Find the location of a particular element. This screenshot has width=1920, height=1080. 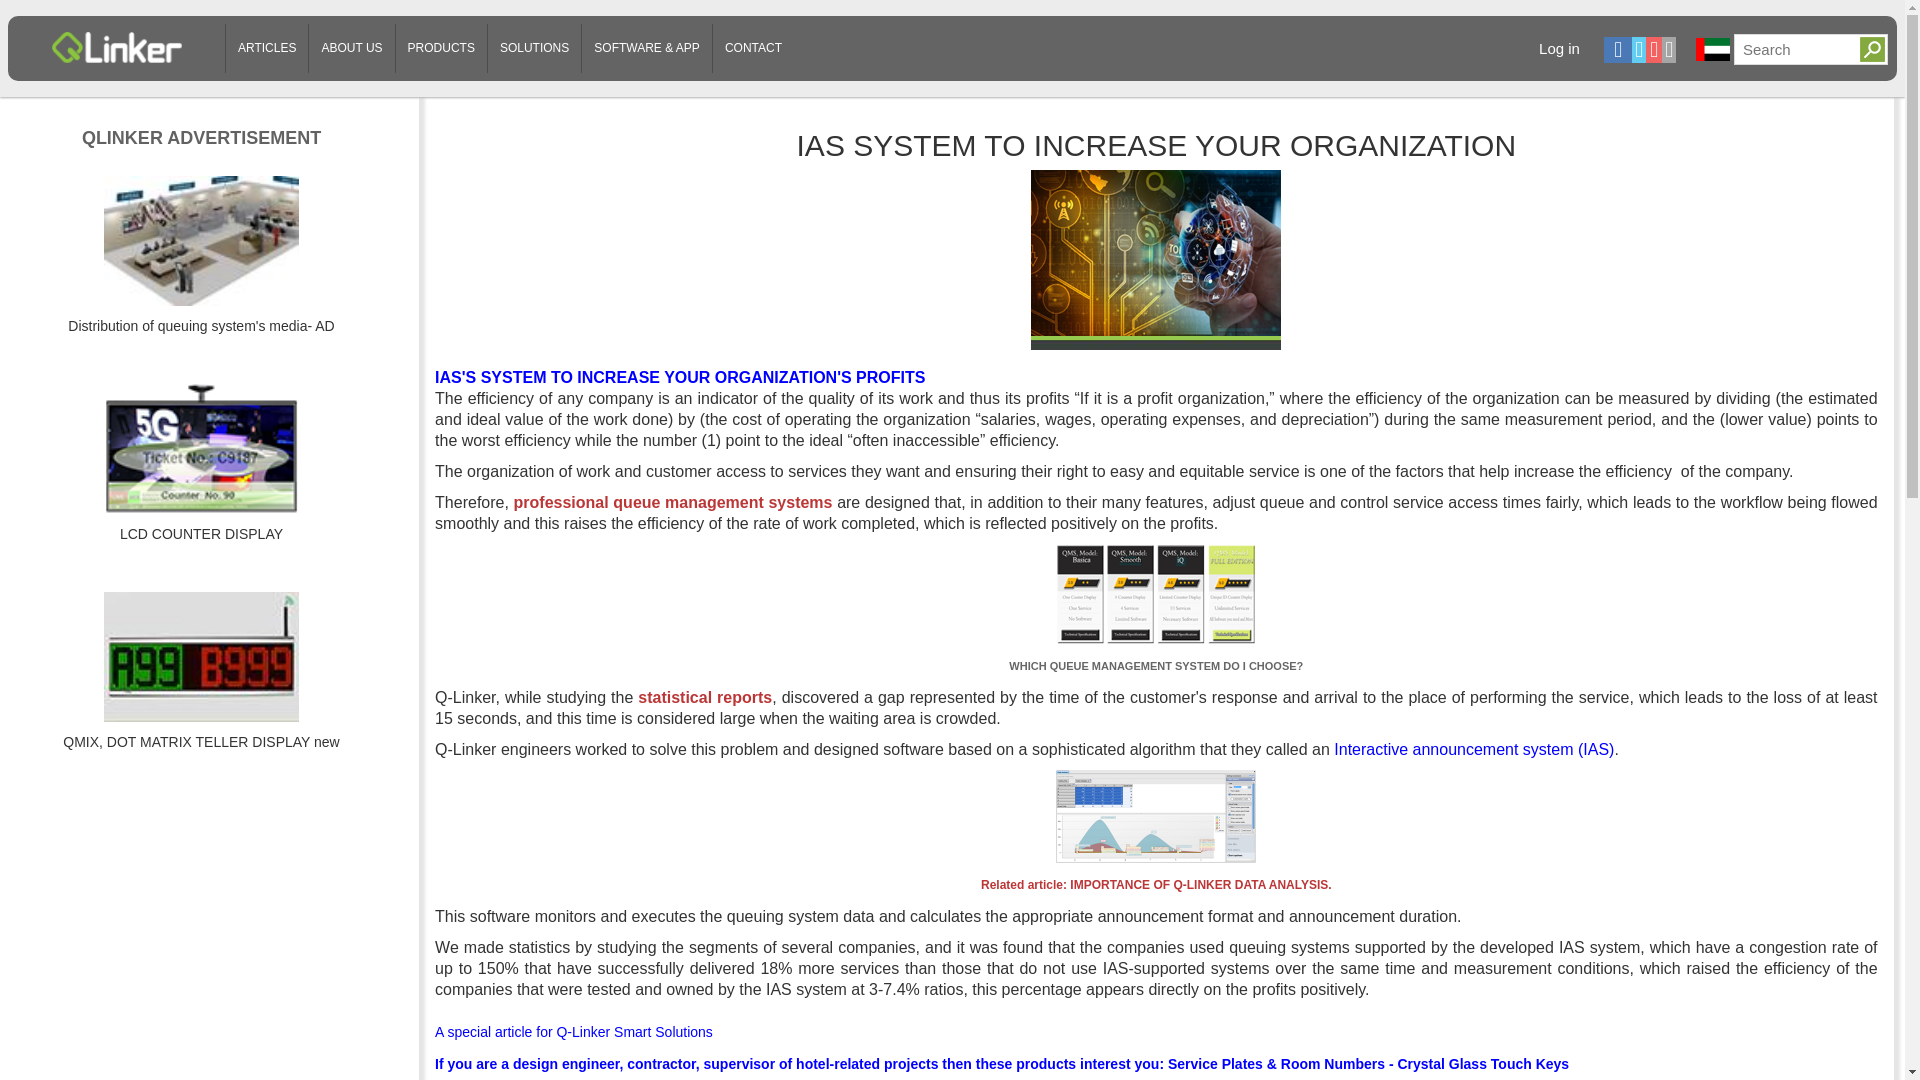

ARTICLES is located at coordinates (796, 48).